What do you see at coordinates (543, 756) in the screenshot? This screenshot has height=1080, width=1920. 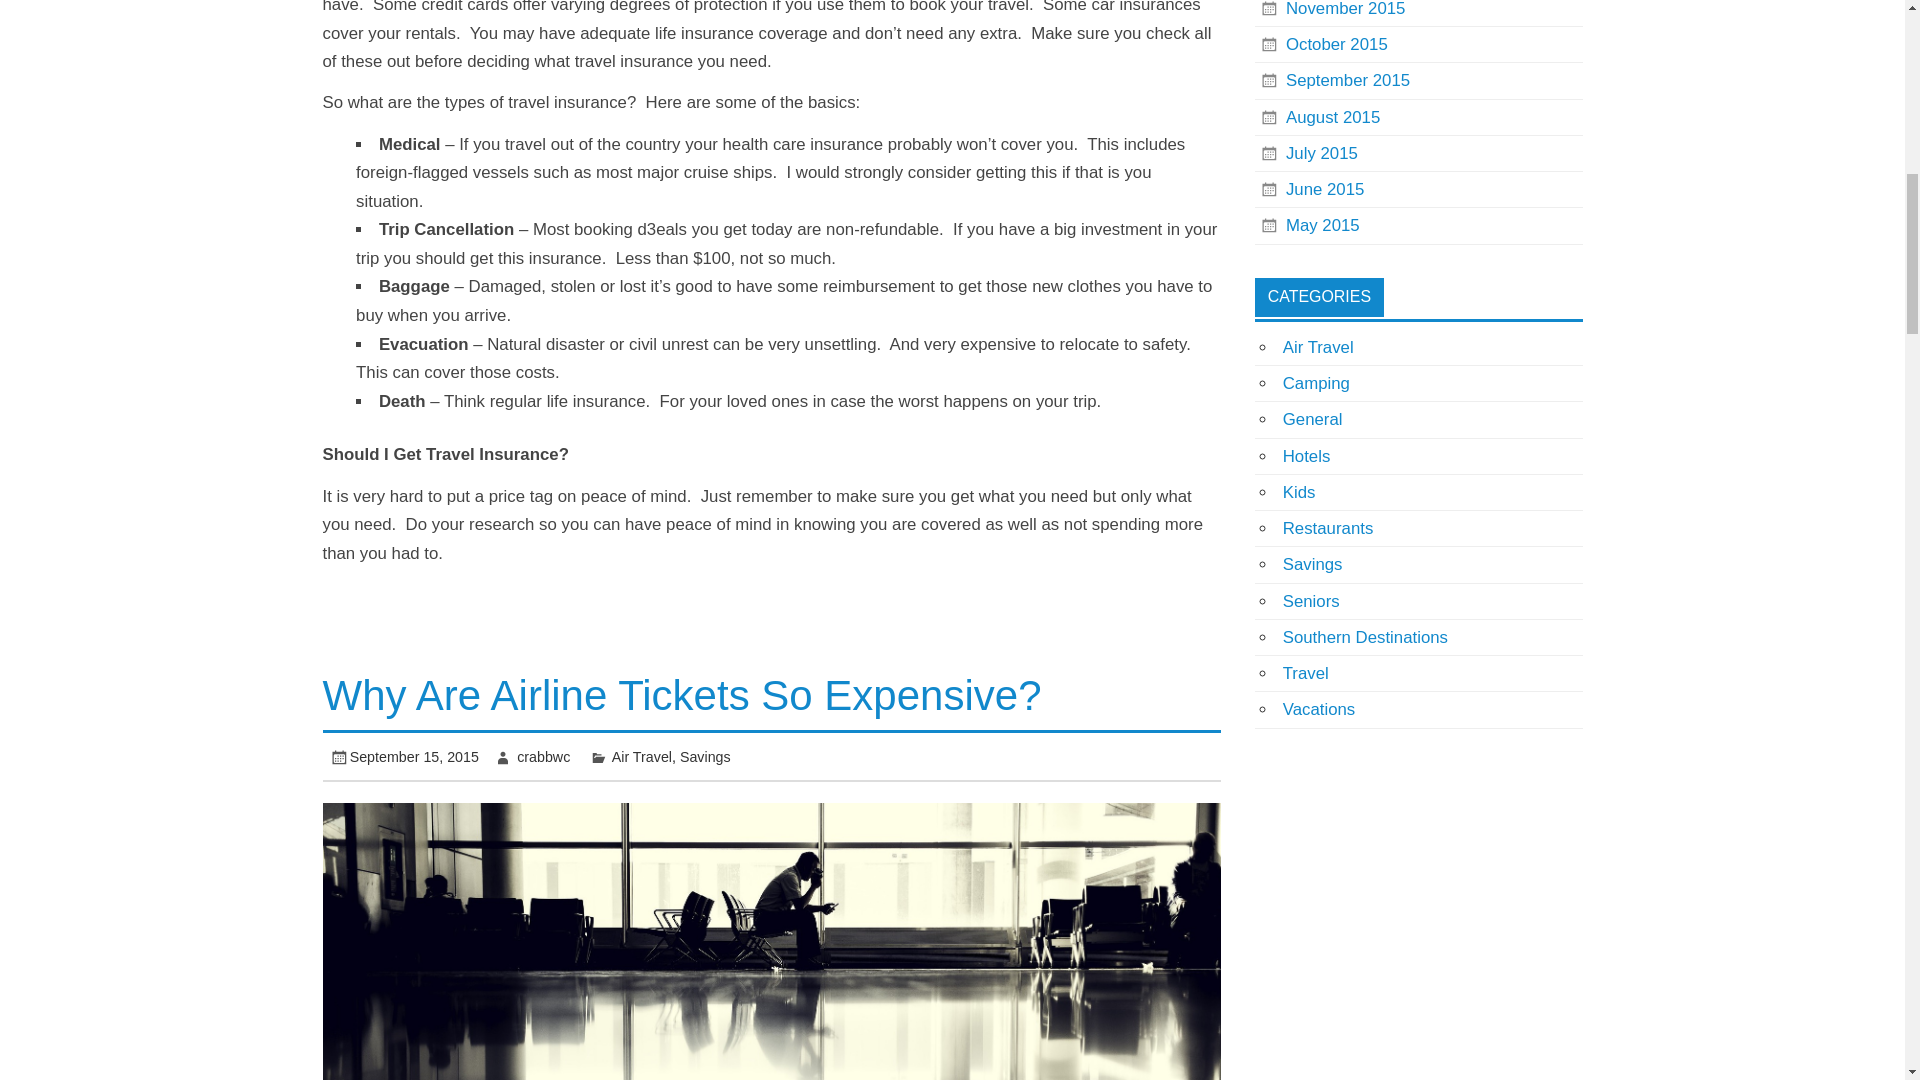 I see `crabbwc` at bounding box center [543, 756].